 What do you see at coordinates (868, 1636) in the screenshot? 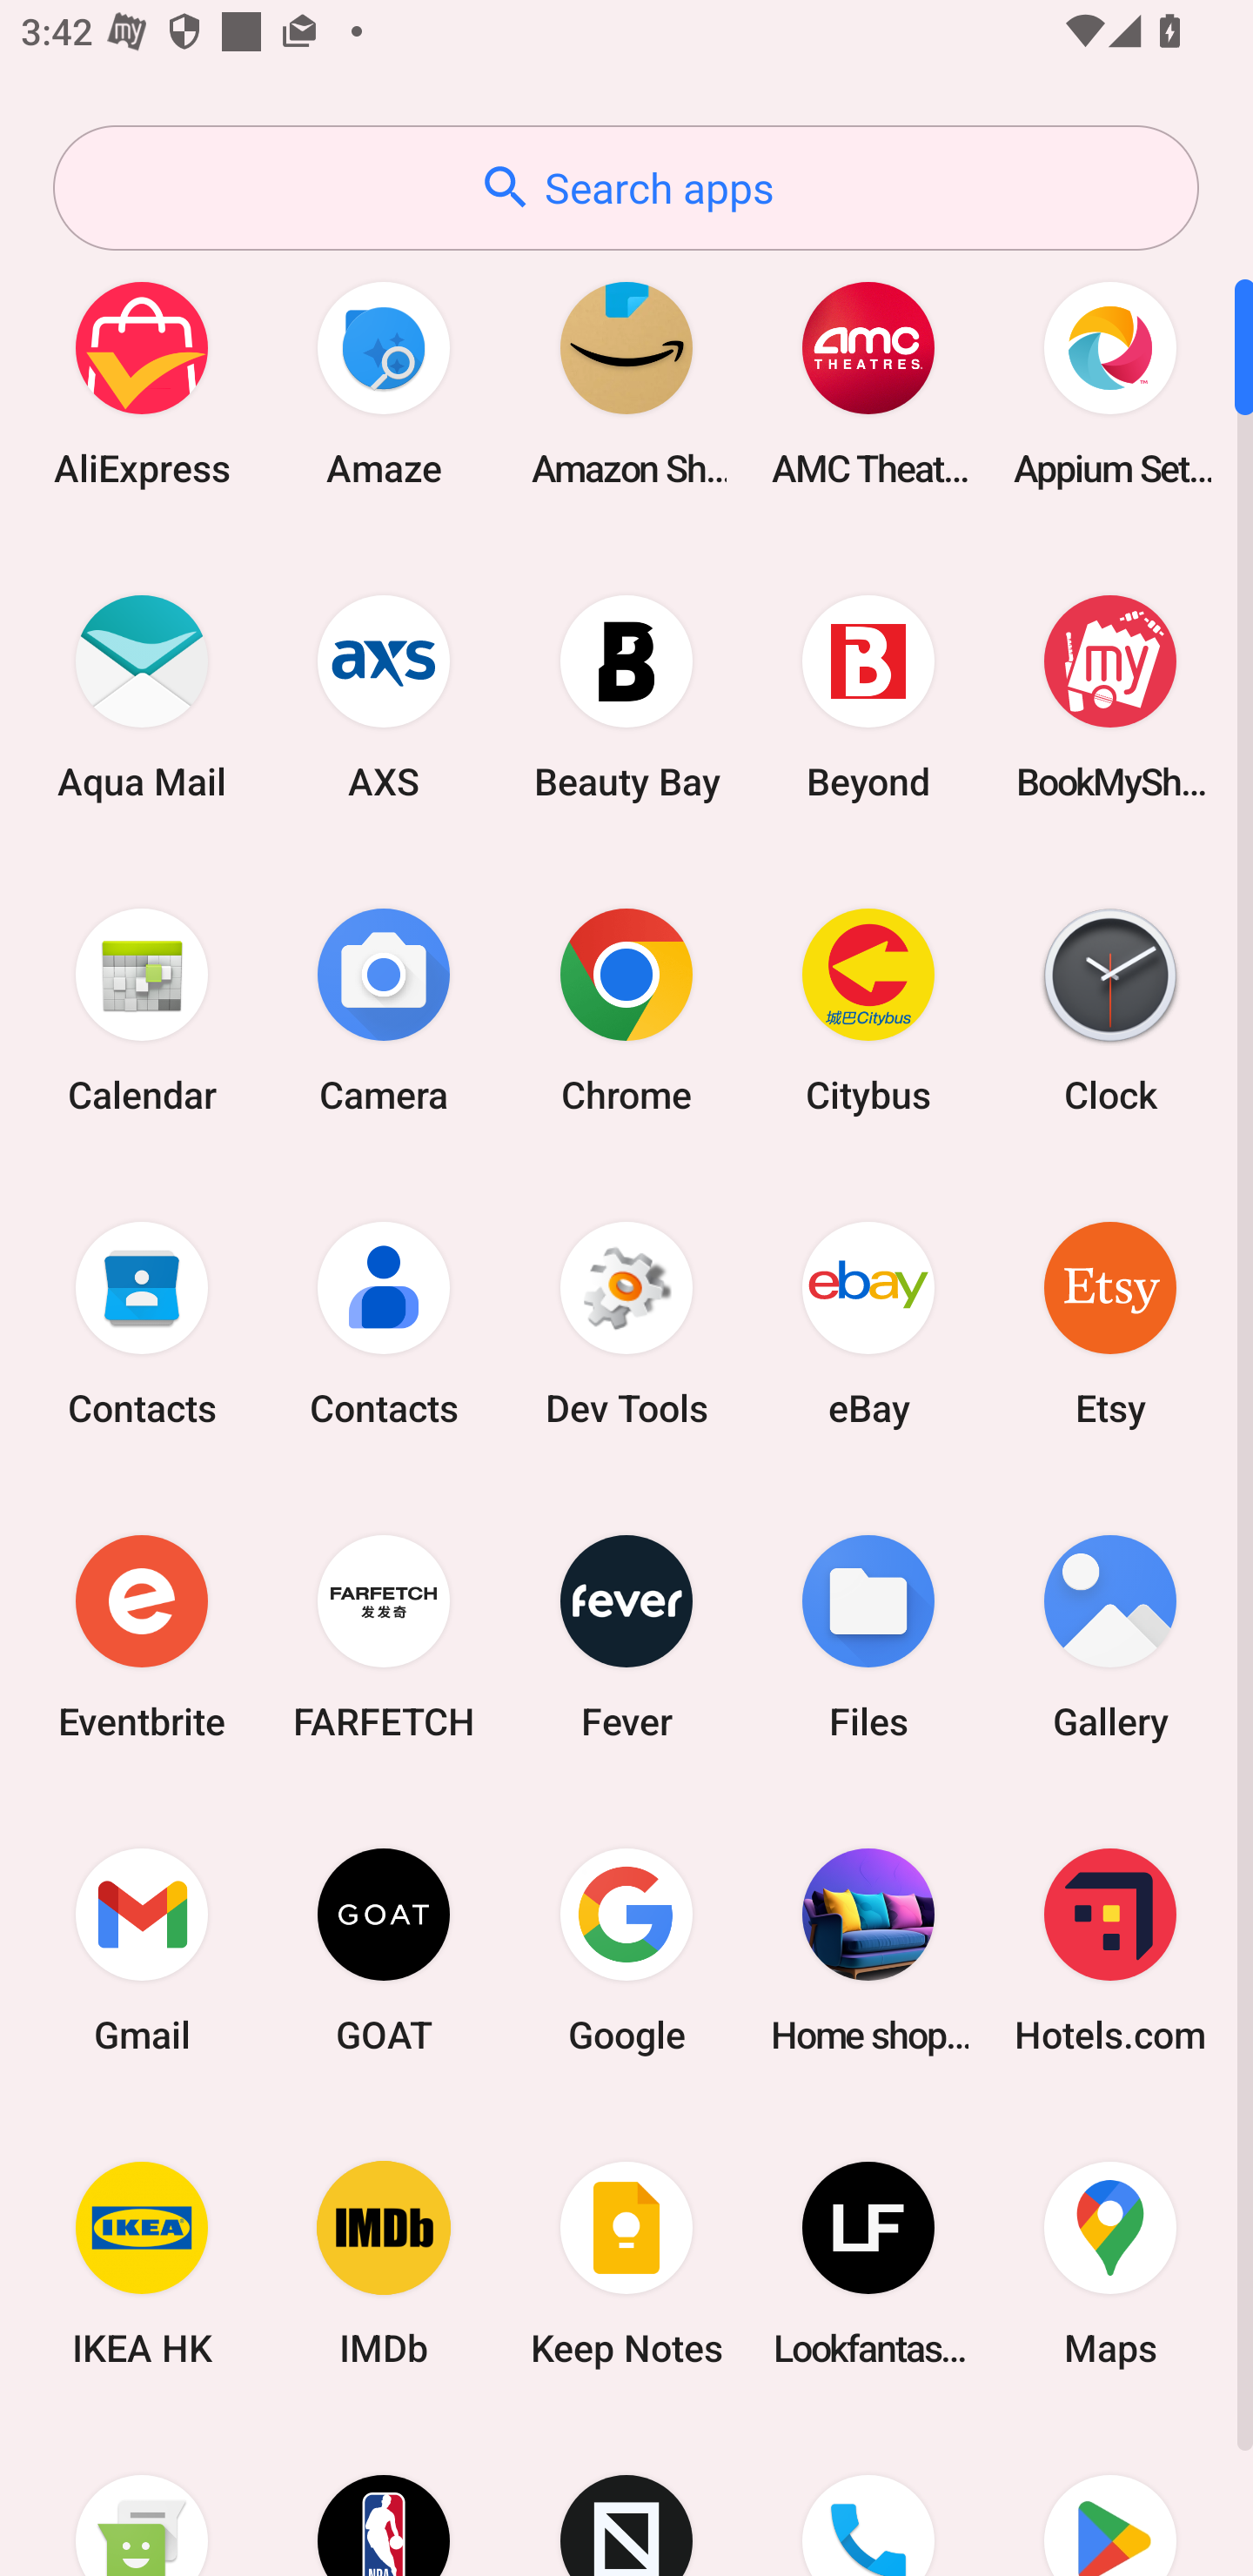
I see `Files` at bounding box center [868, 1636].